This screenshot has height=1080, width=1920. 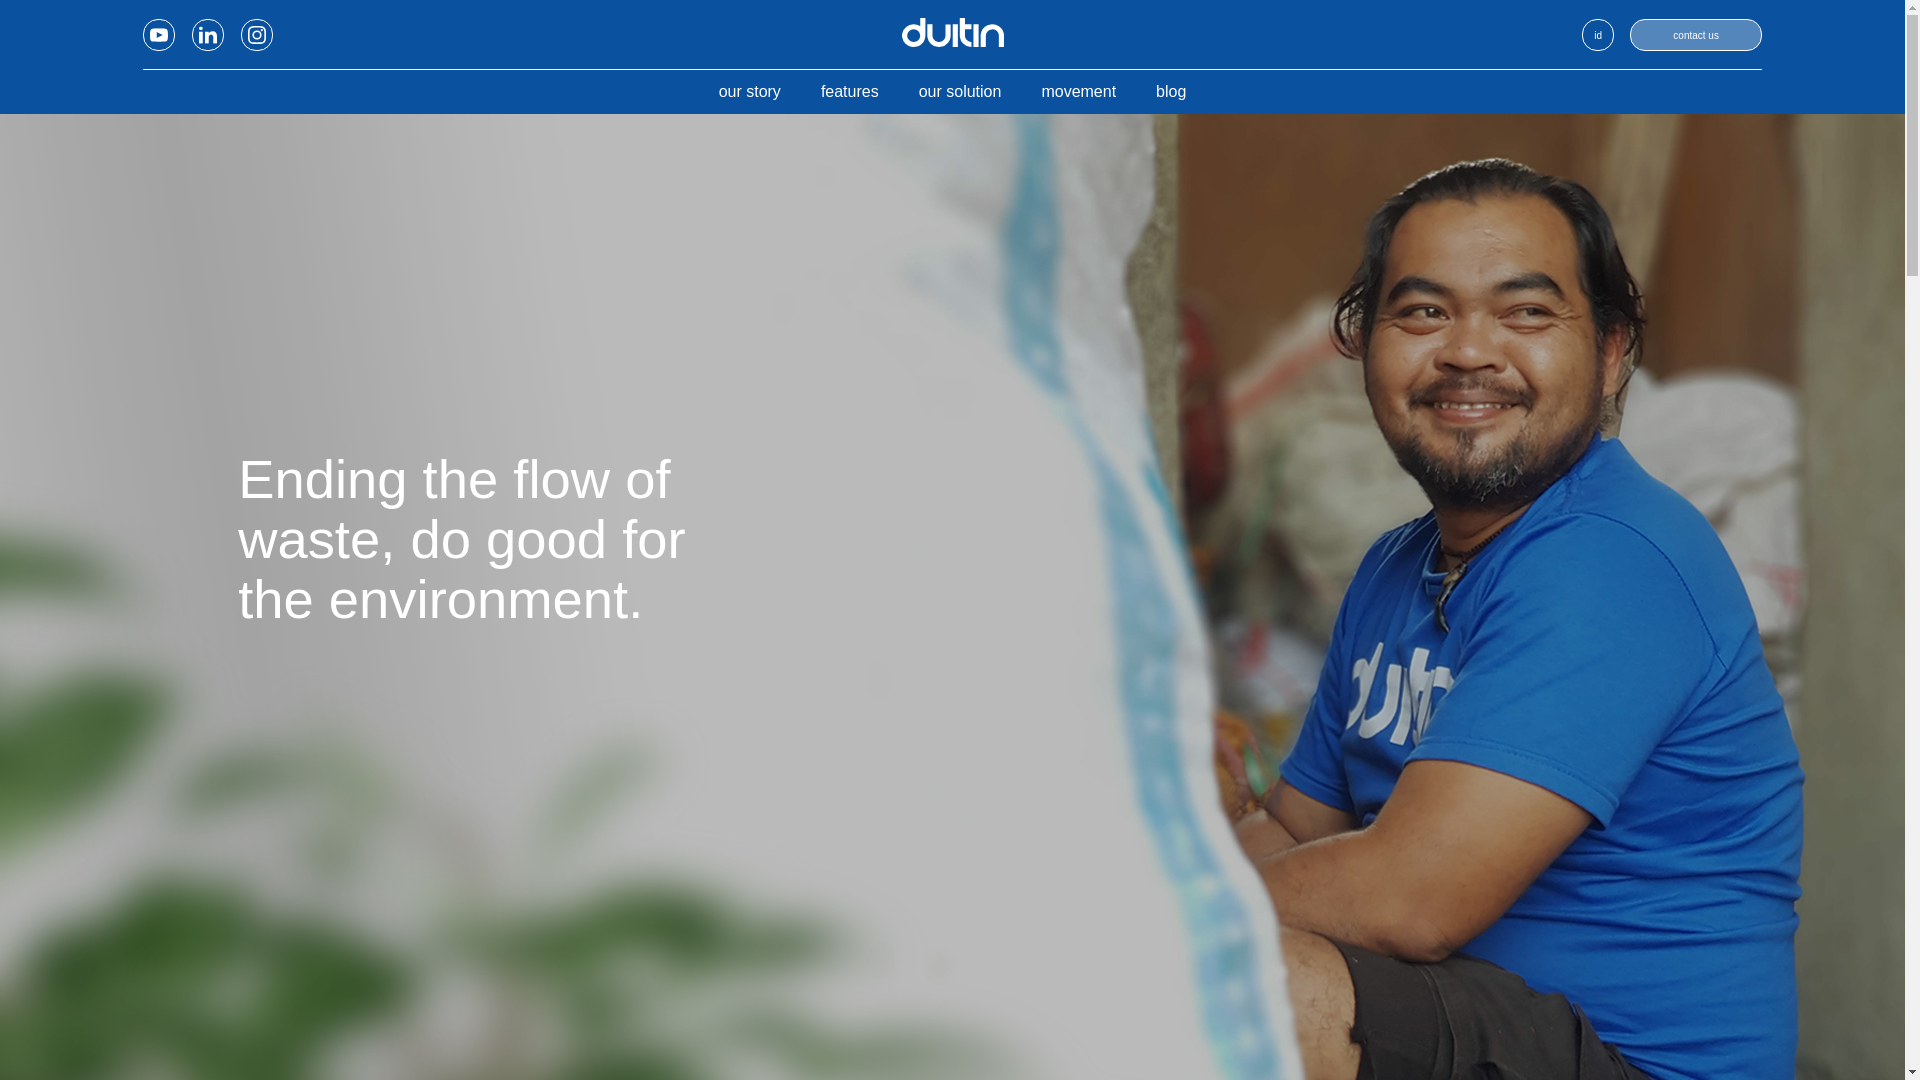 I want to click on our solution, so click(x=960, y=92).